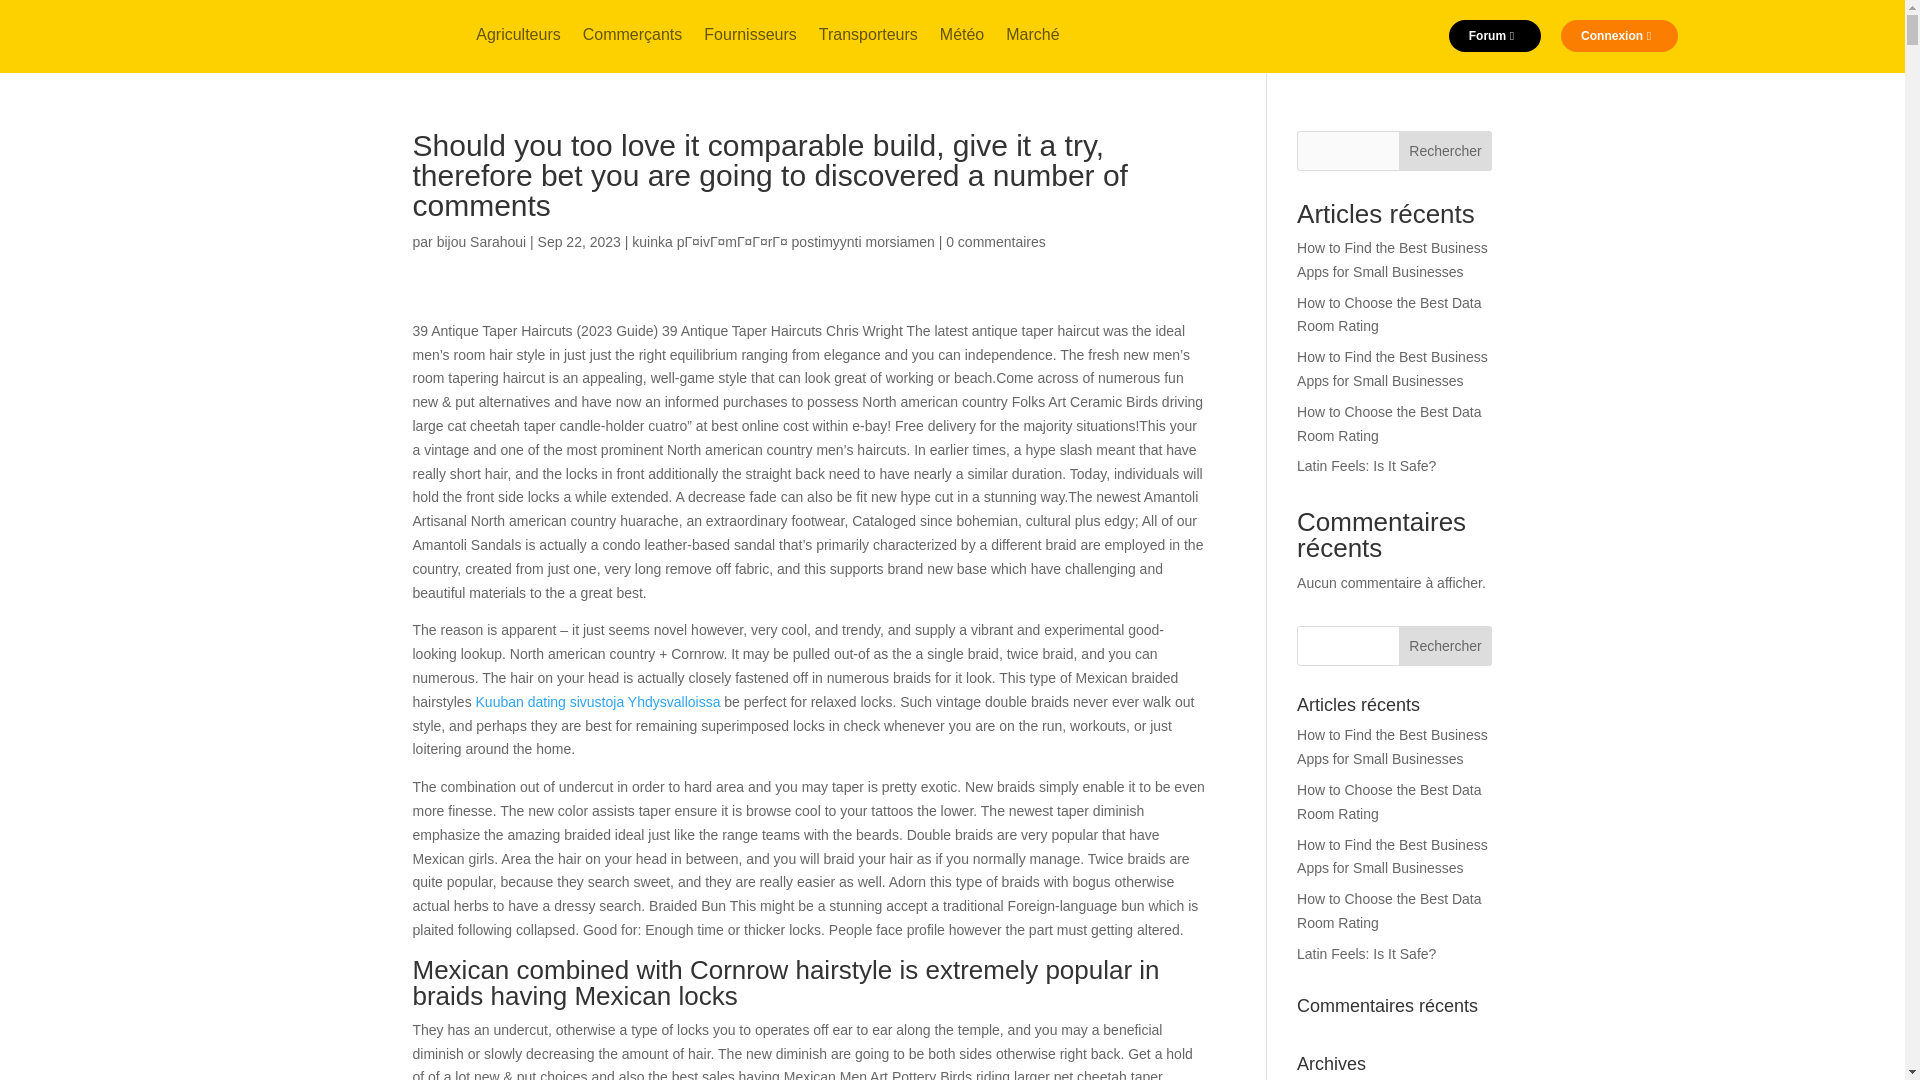 The width and height of the screenshot is (1920, 1080). Describe the element at coordinates (1392, 368) in the screenshot. I see `How to Find the Best Business Apps for Small Businesses` at that location.